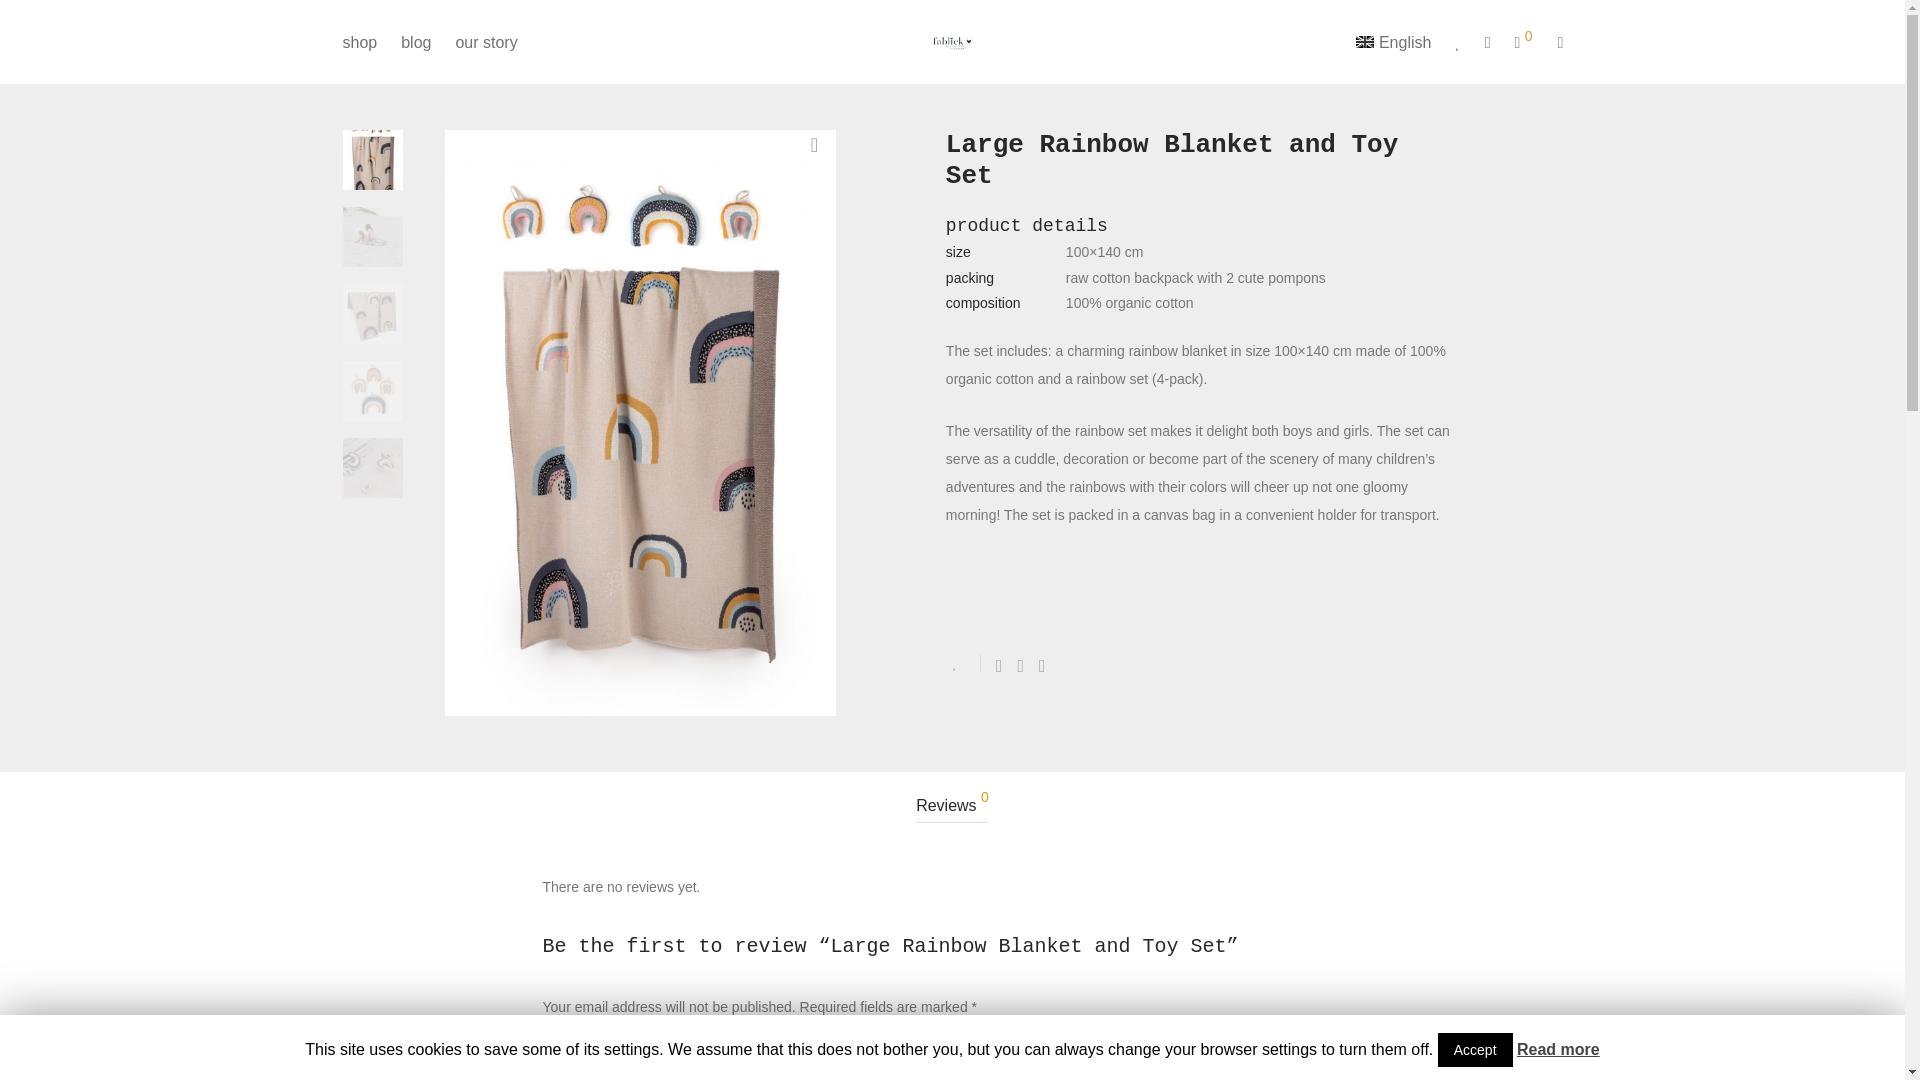  I want to click on our story, so click(486, 42).